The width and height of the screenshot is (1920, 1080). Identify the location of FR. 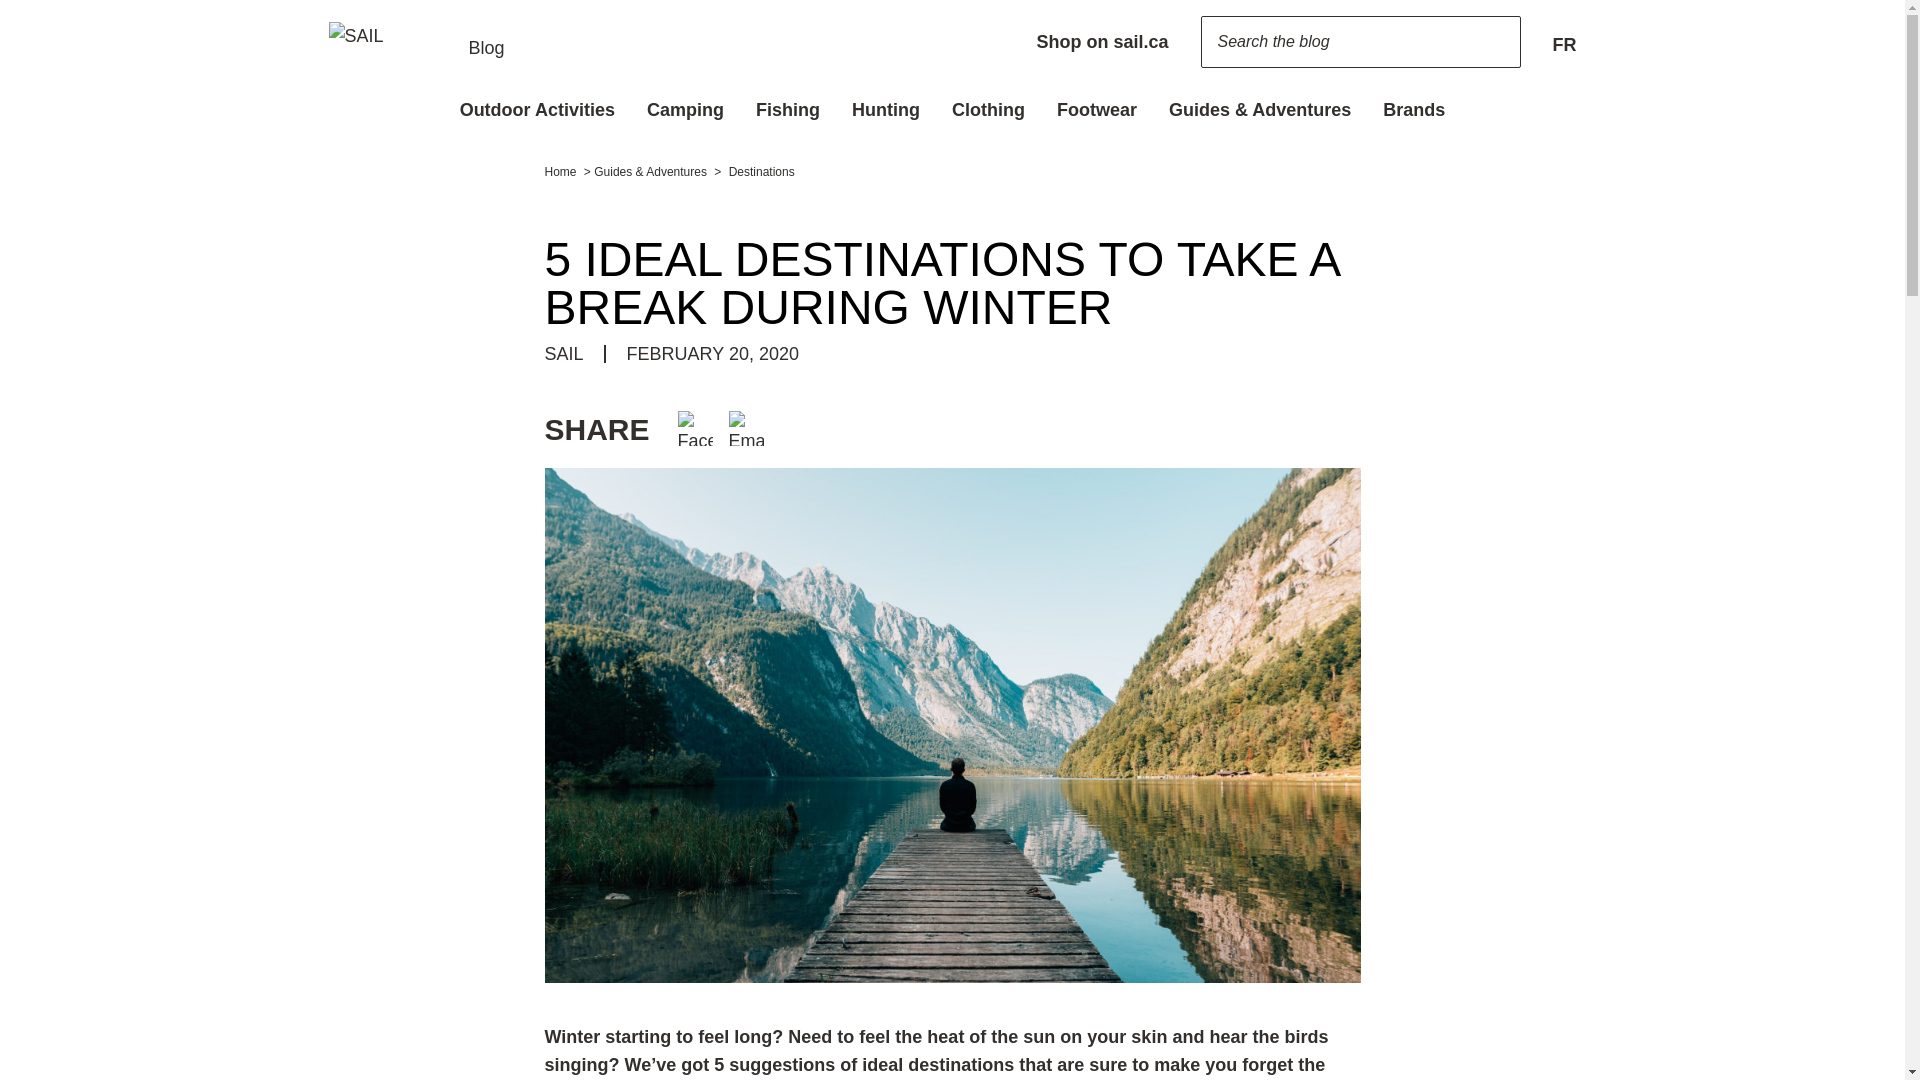
(1564, 42).